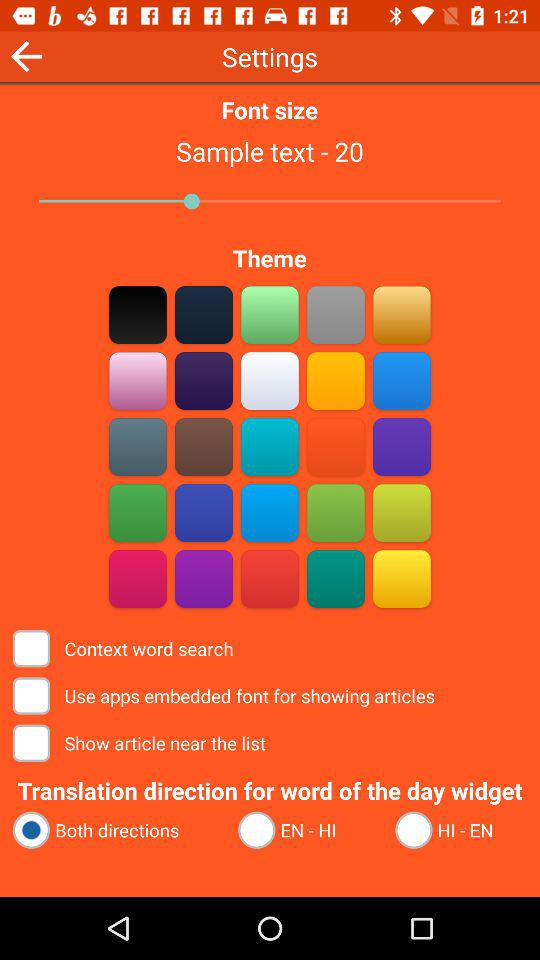 This screenshot has height=960, width=540. What do you see at coordinates (204, 446) in the screenshot?
I see `select brown` at bounding box center [204, 446].